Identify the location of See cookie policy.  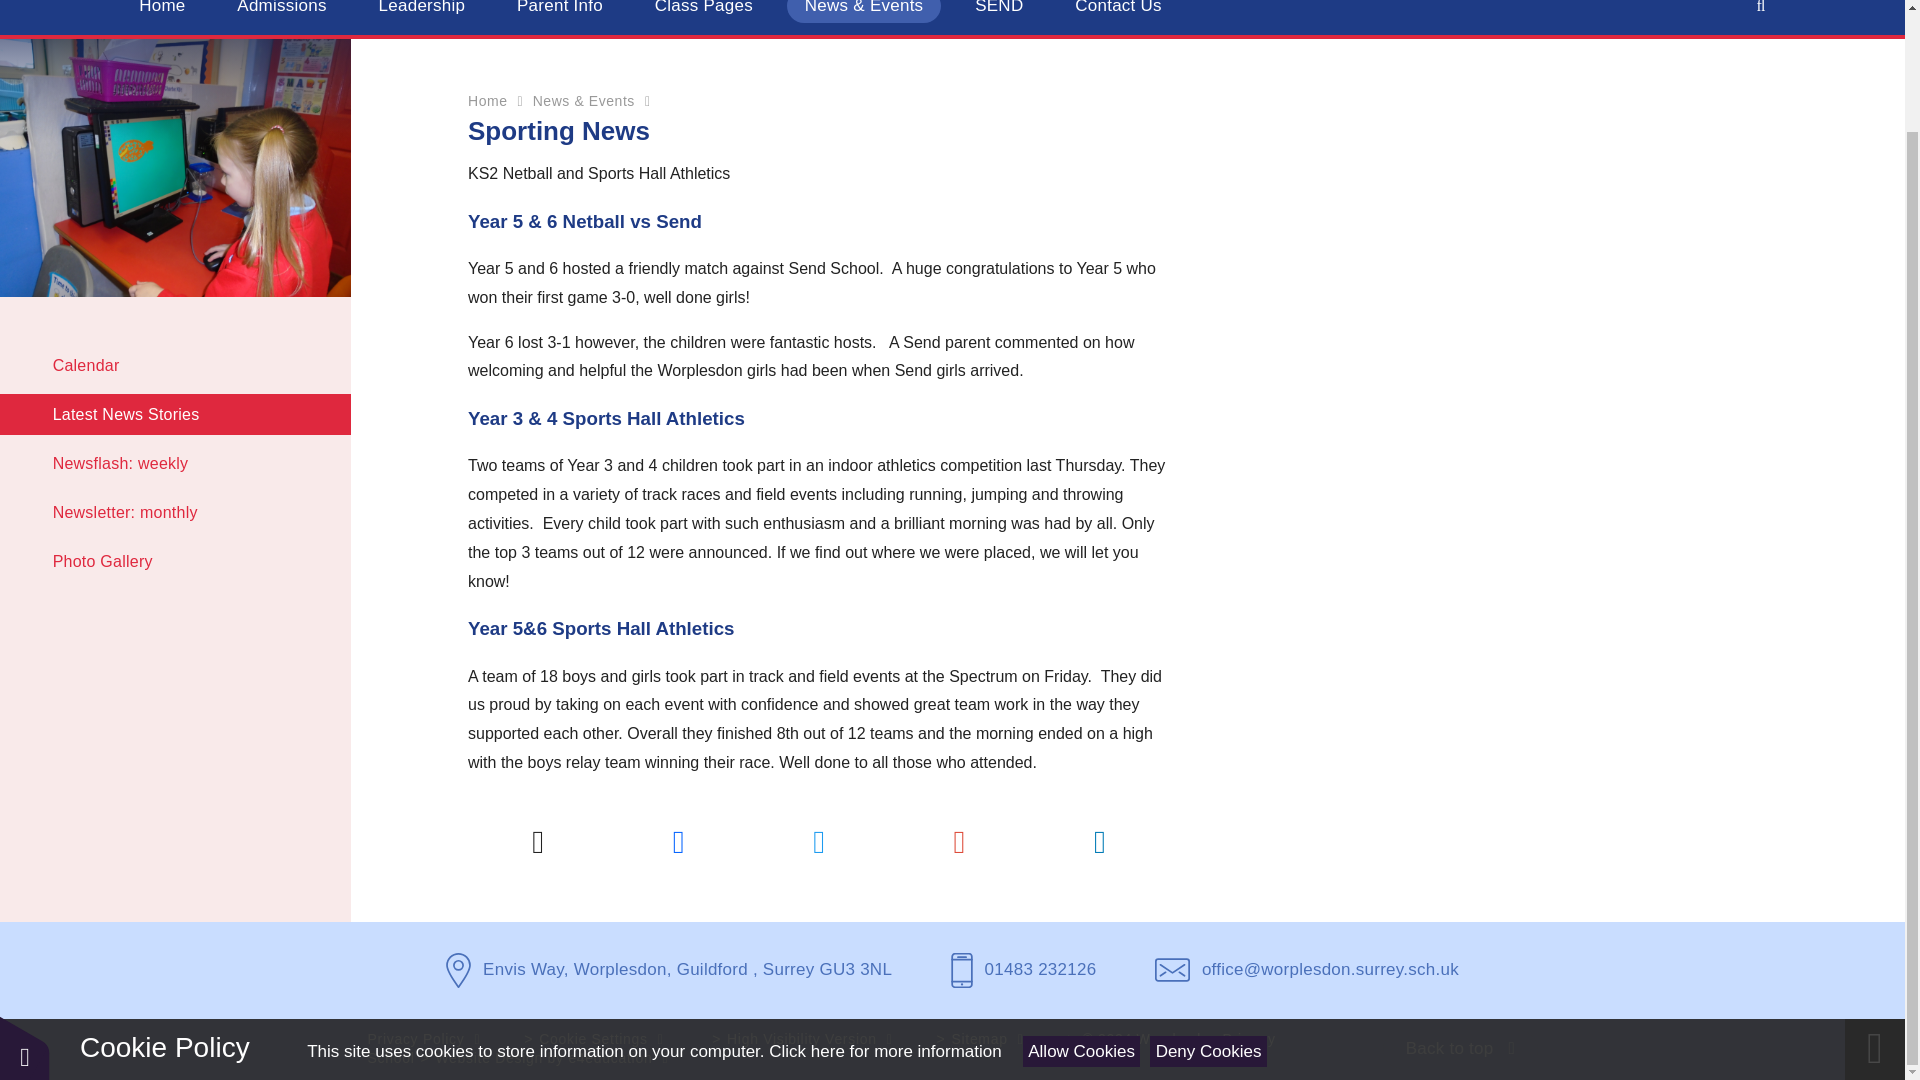
(884, 916).